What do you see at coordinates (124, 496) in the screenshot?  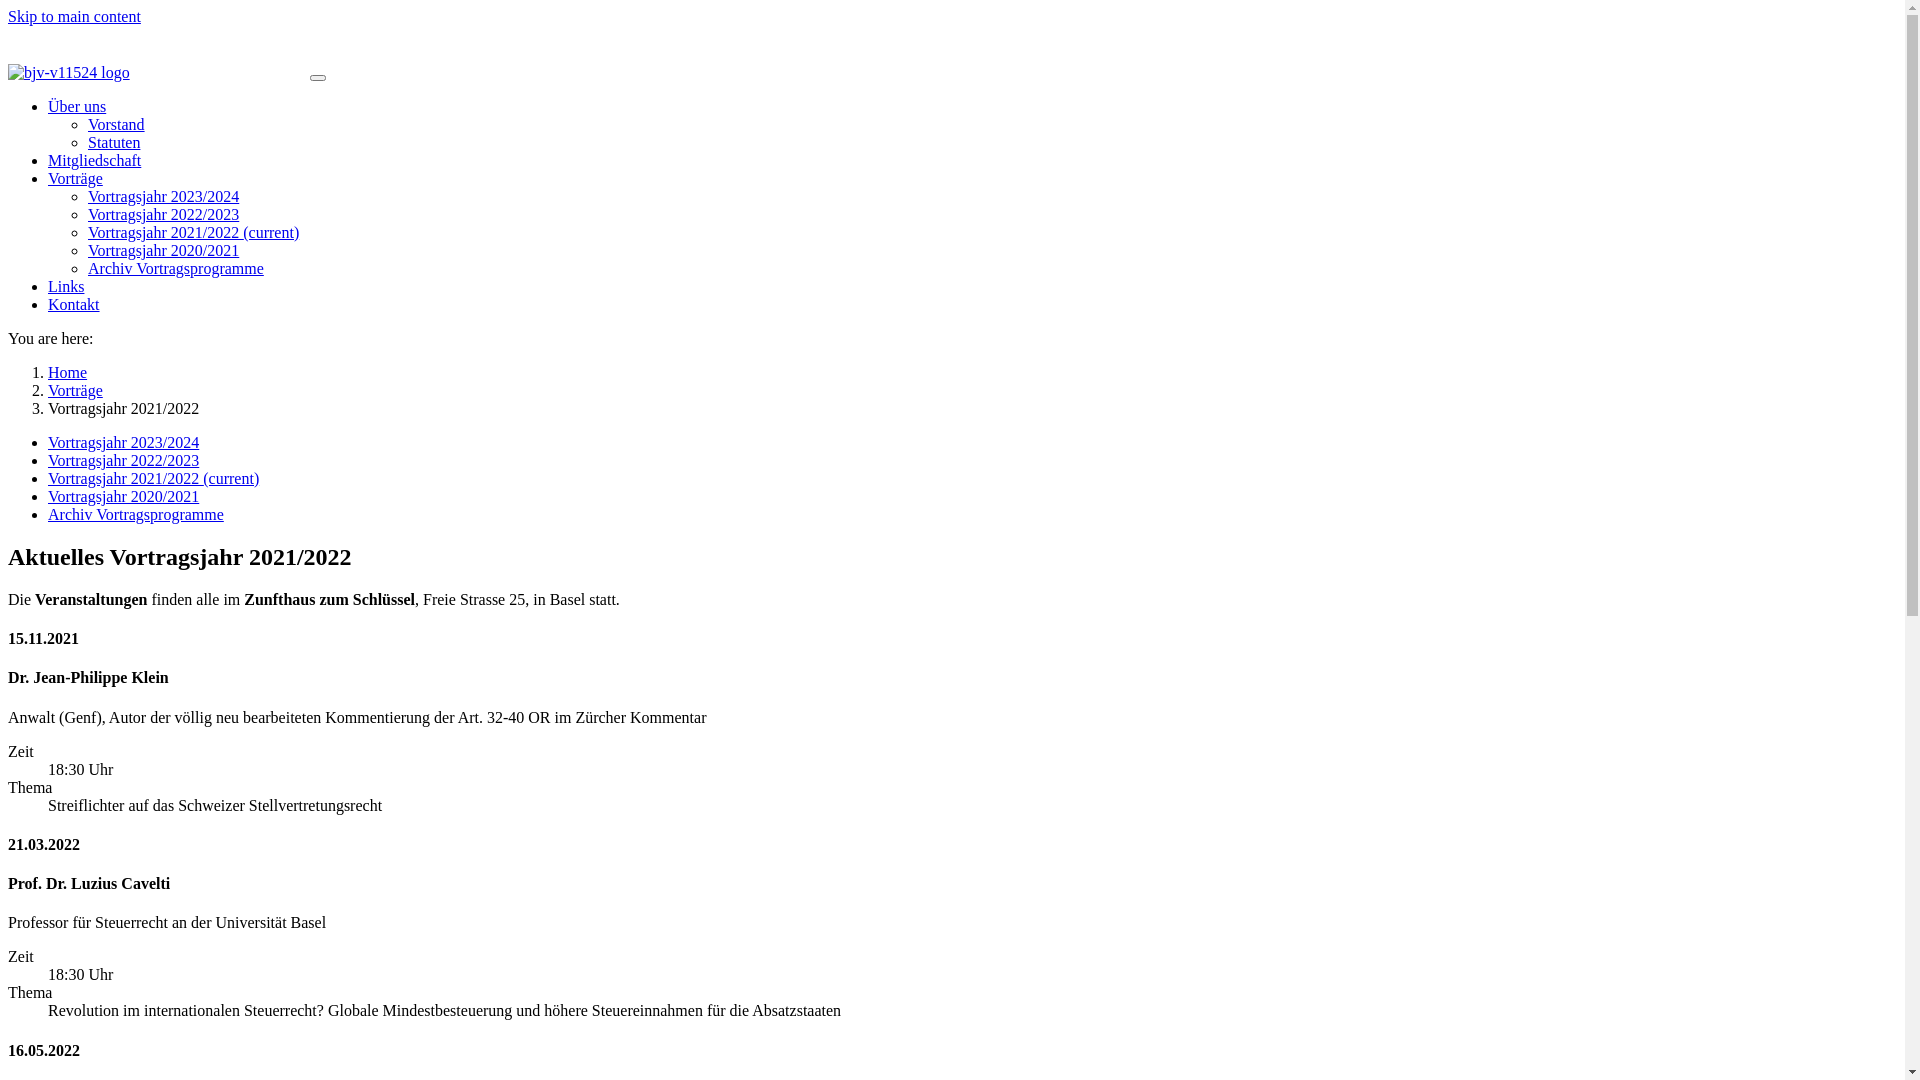 I see `Vortragsjahr 2020/2021` at bounding box center [124, 496].